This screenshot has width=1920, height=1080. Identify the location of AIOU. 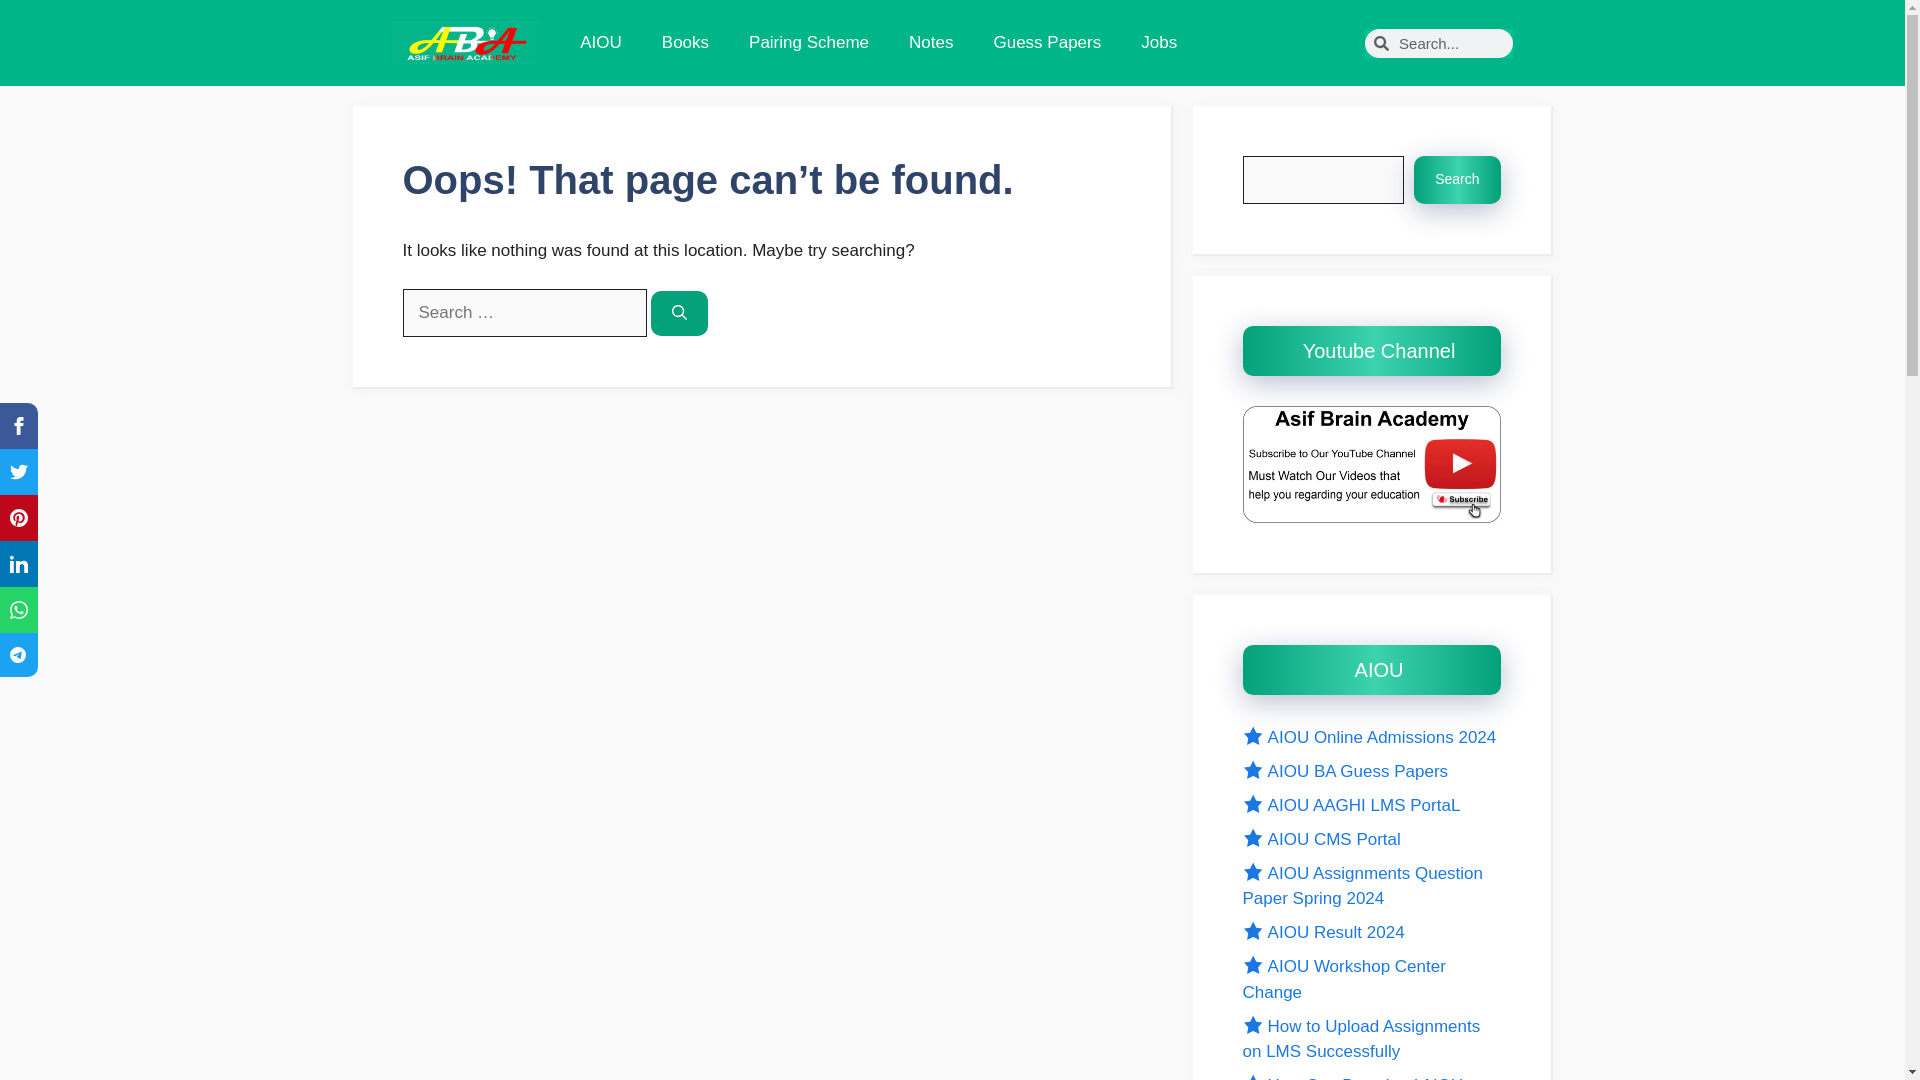
(600, 42).